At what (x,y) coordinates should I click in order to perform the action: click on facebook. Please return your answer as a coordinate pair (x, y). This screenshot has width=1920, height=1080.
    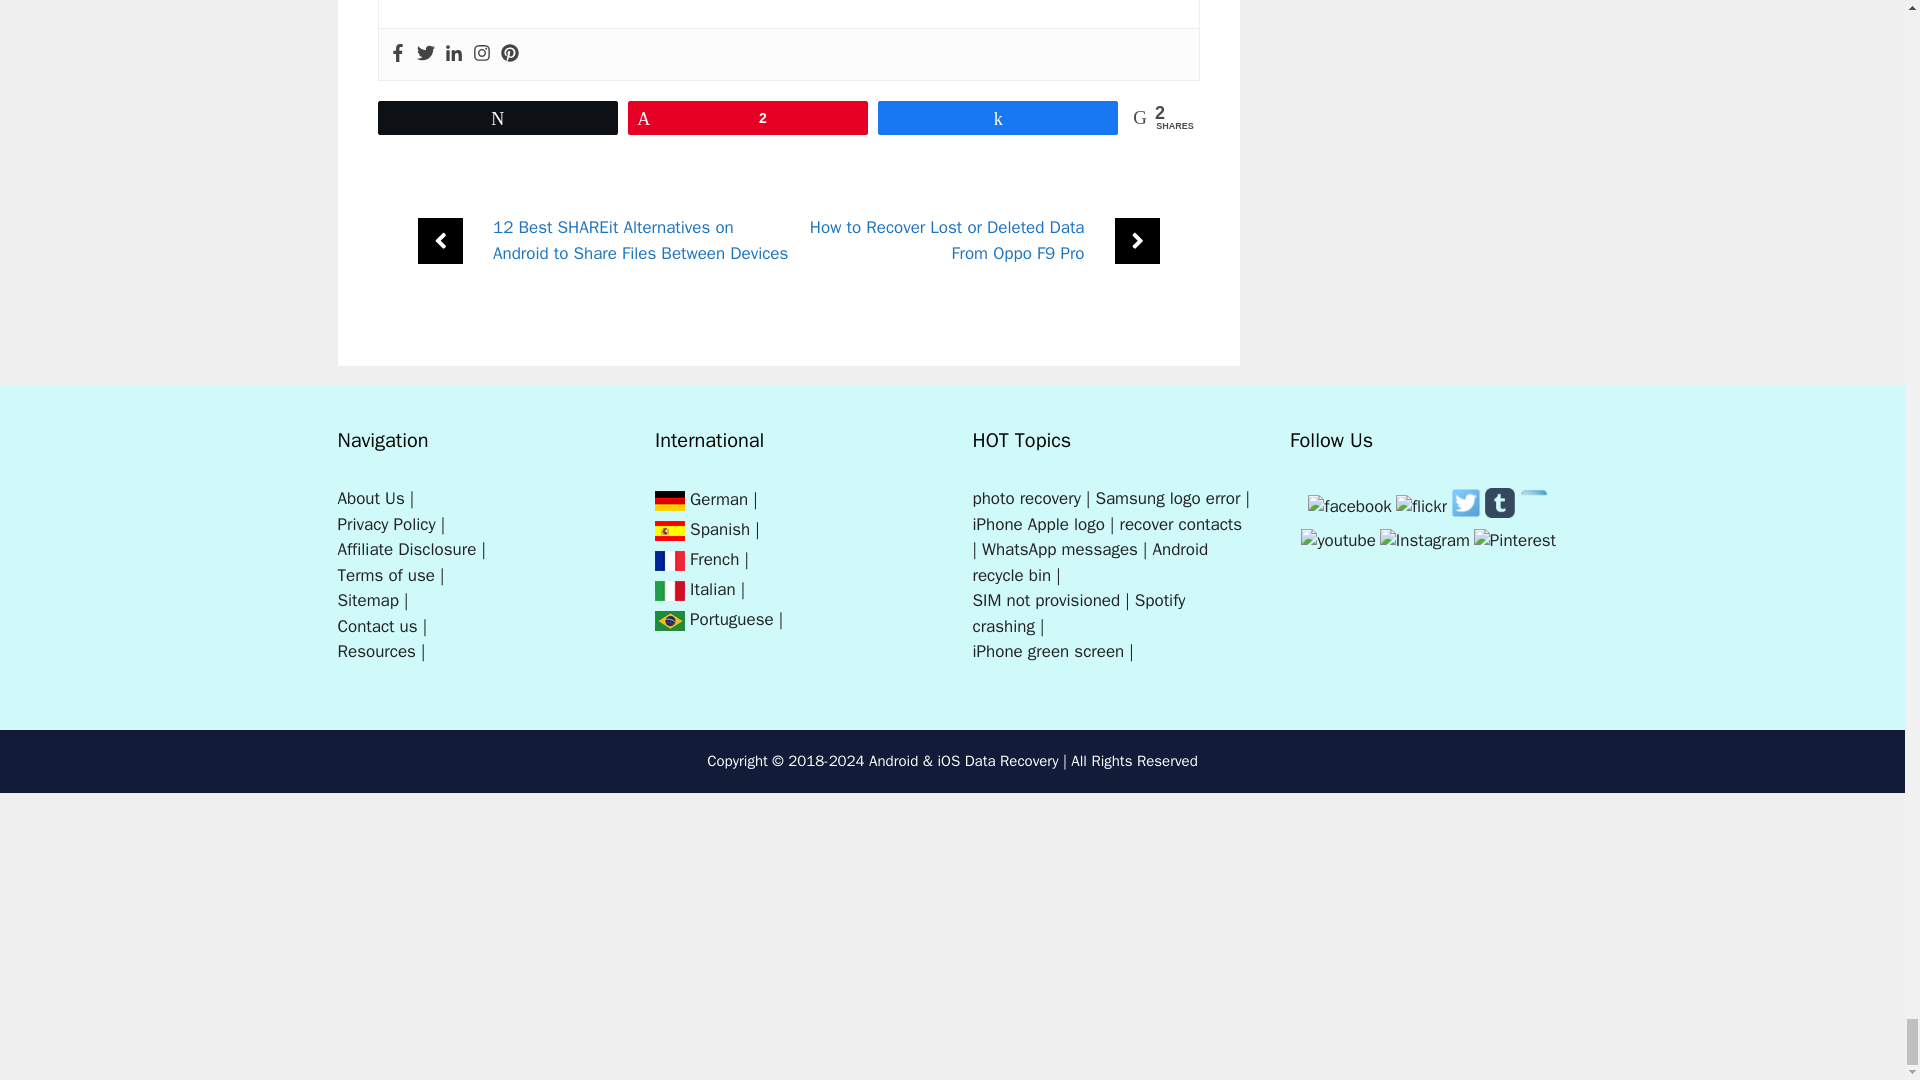
    Looking at the image, I should click on (1349, 506).